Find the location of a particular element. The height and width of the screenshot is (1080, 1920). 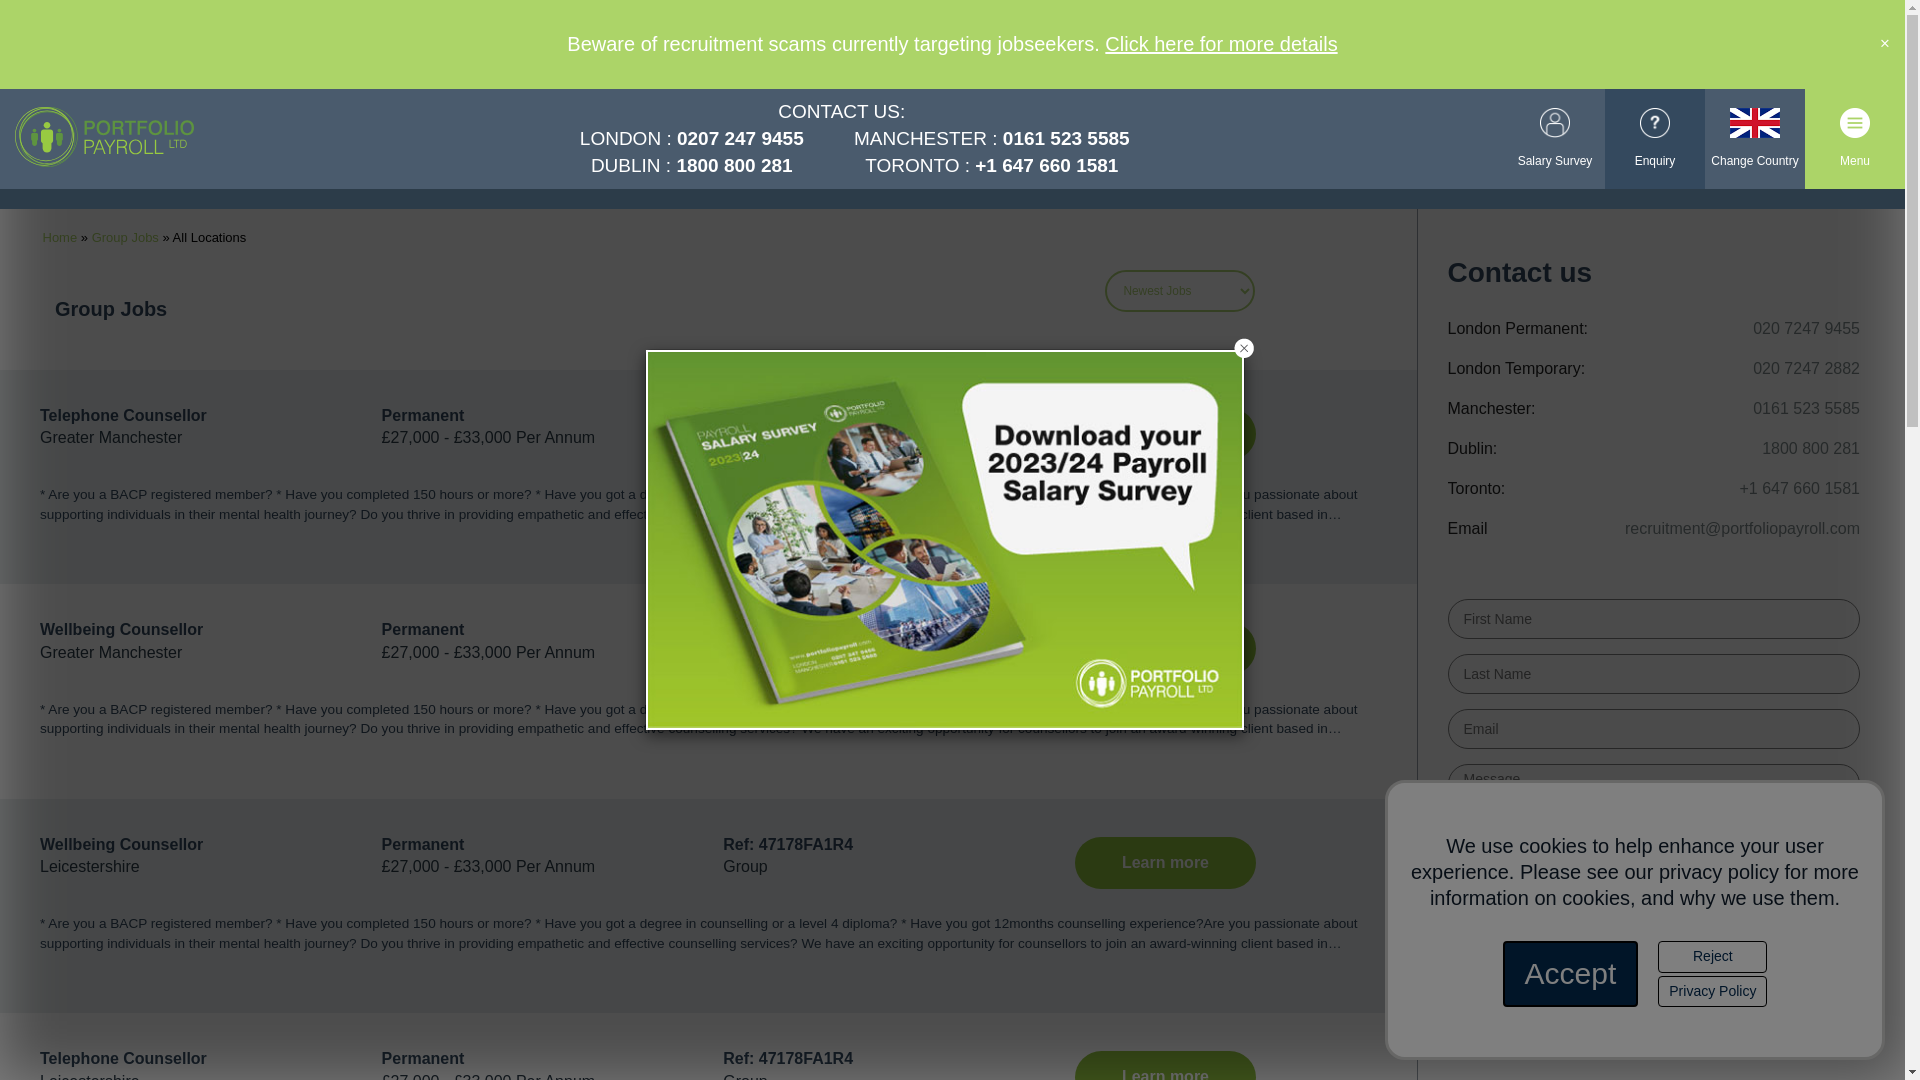

Switch Country is located at coordinates (1754, 128).